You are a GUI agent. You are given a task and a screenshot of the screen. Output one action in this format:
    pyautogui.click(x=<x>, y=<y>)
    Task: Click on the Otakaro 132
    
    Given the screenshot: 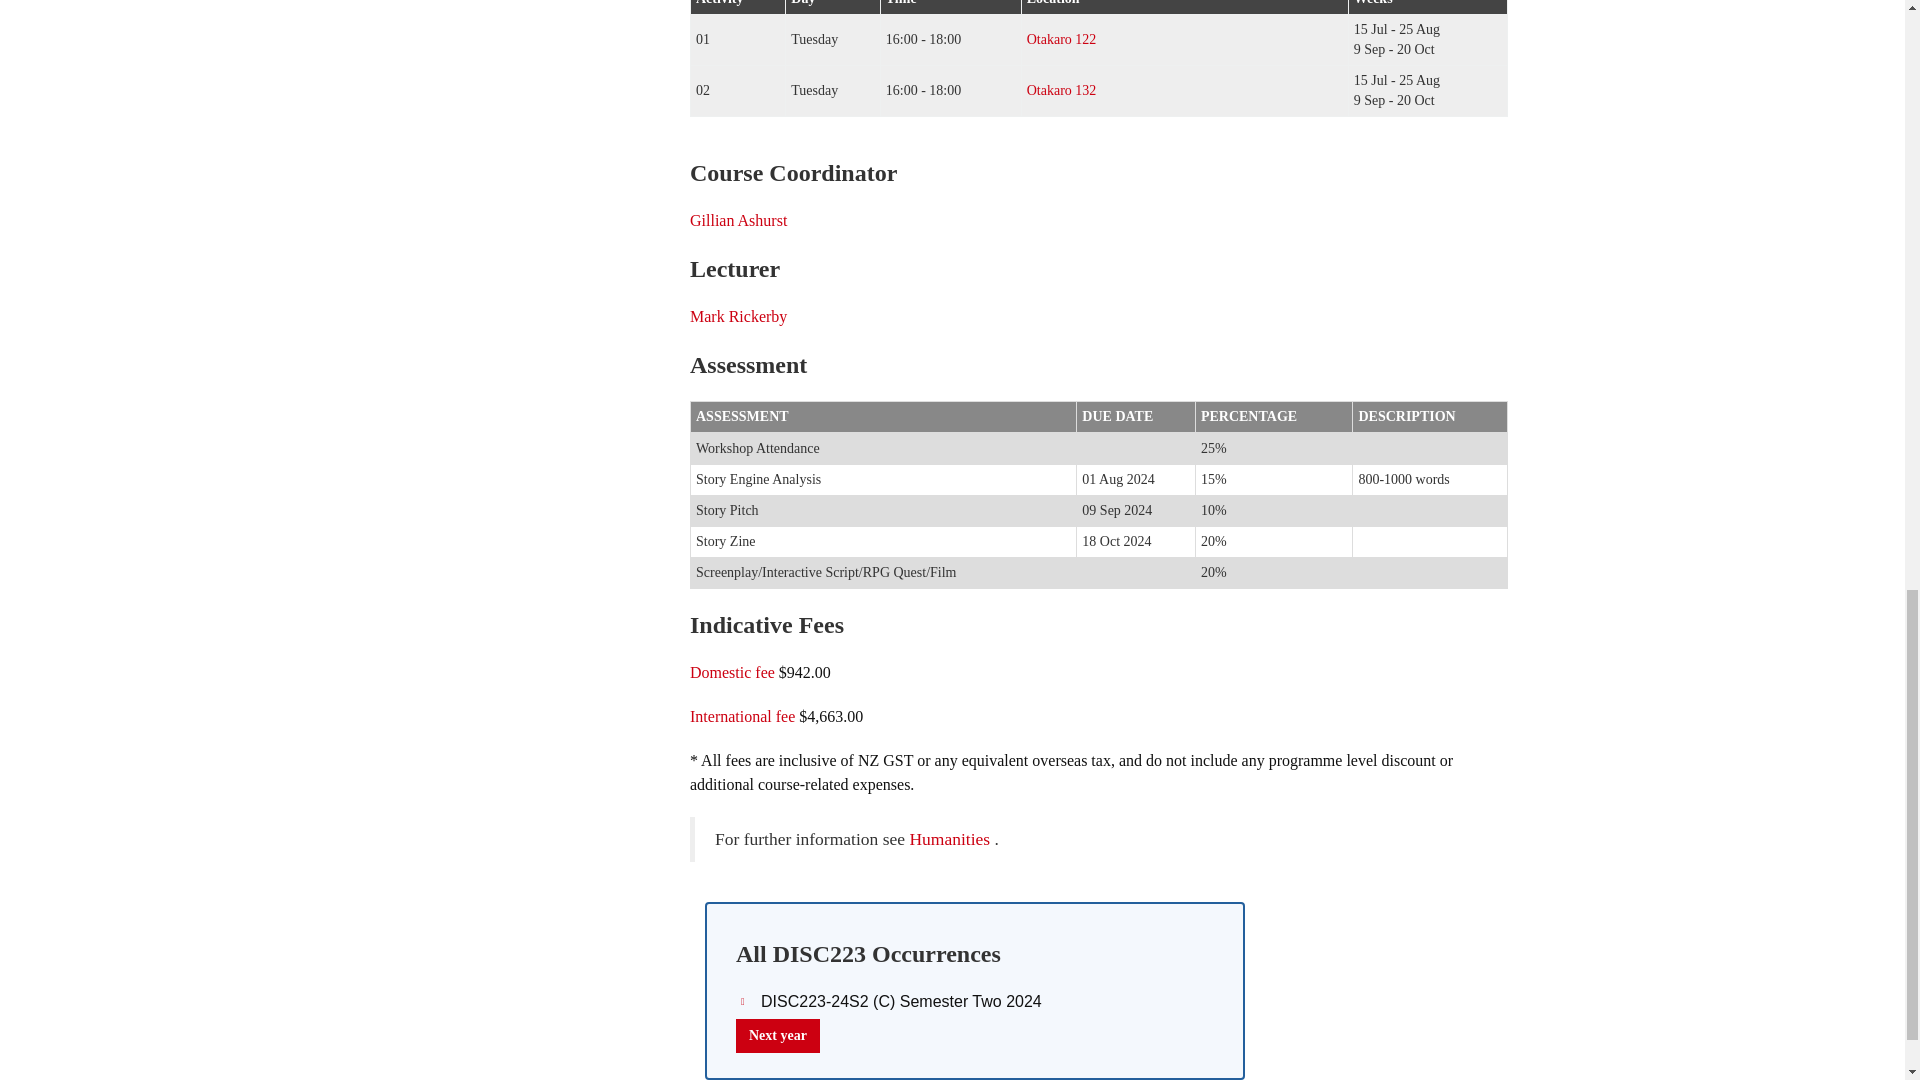 What is the action you would take?
    pyautogui.click(x=1062, y=90)
    